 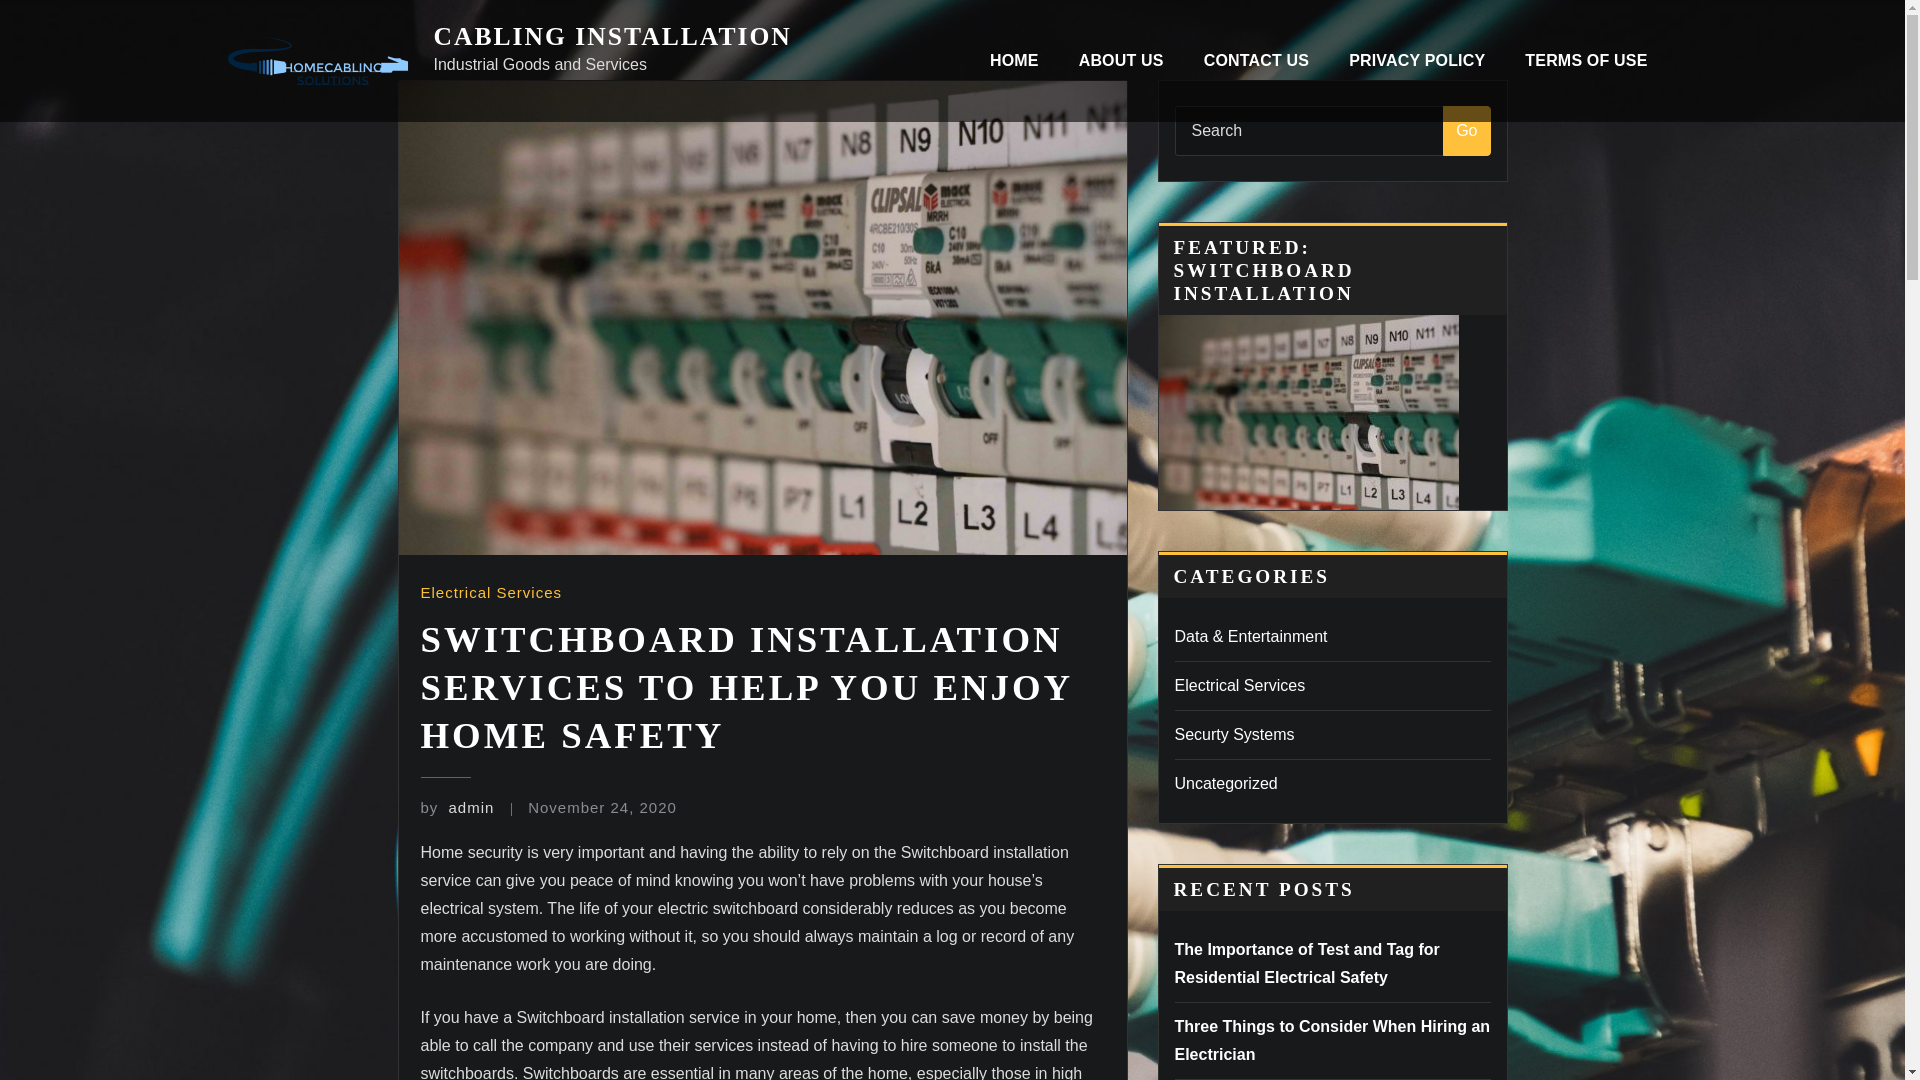 I want to click on Uncategorized, so click(x=1226, y=784).